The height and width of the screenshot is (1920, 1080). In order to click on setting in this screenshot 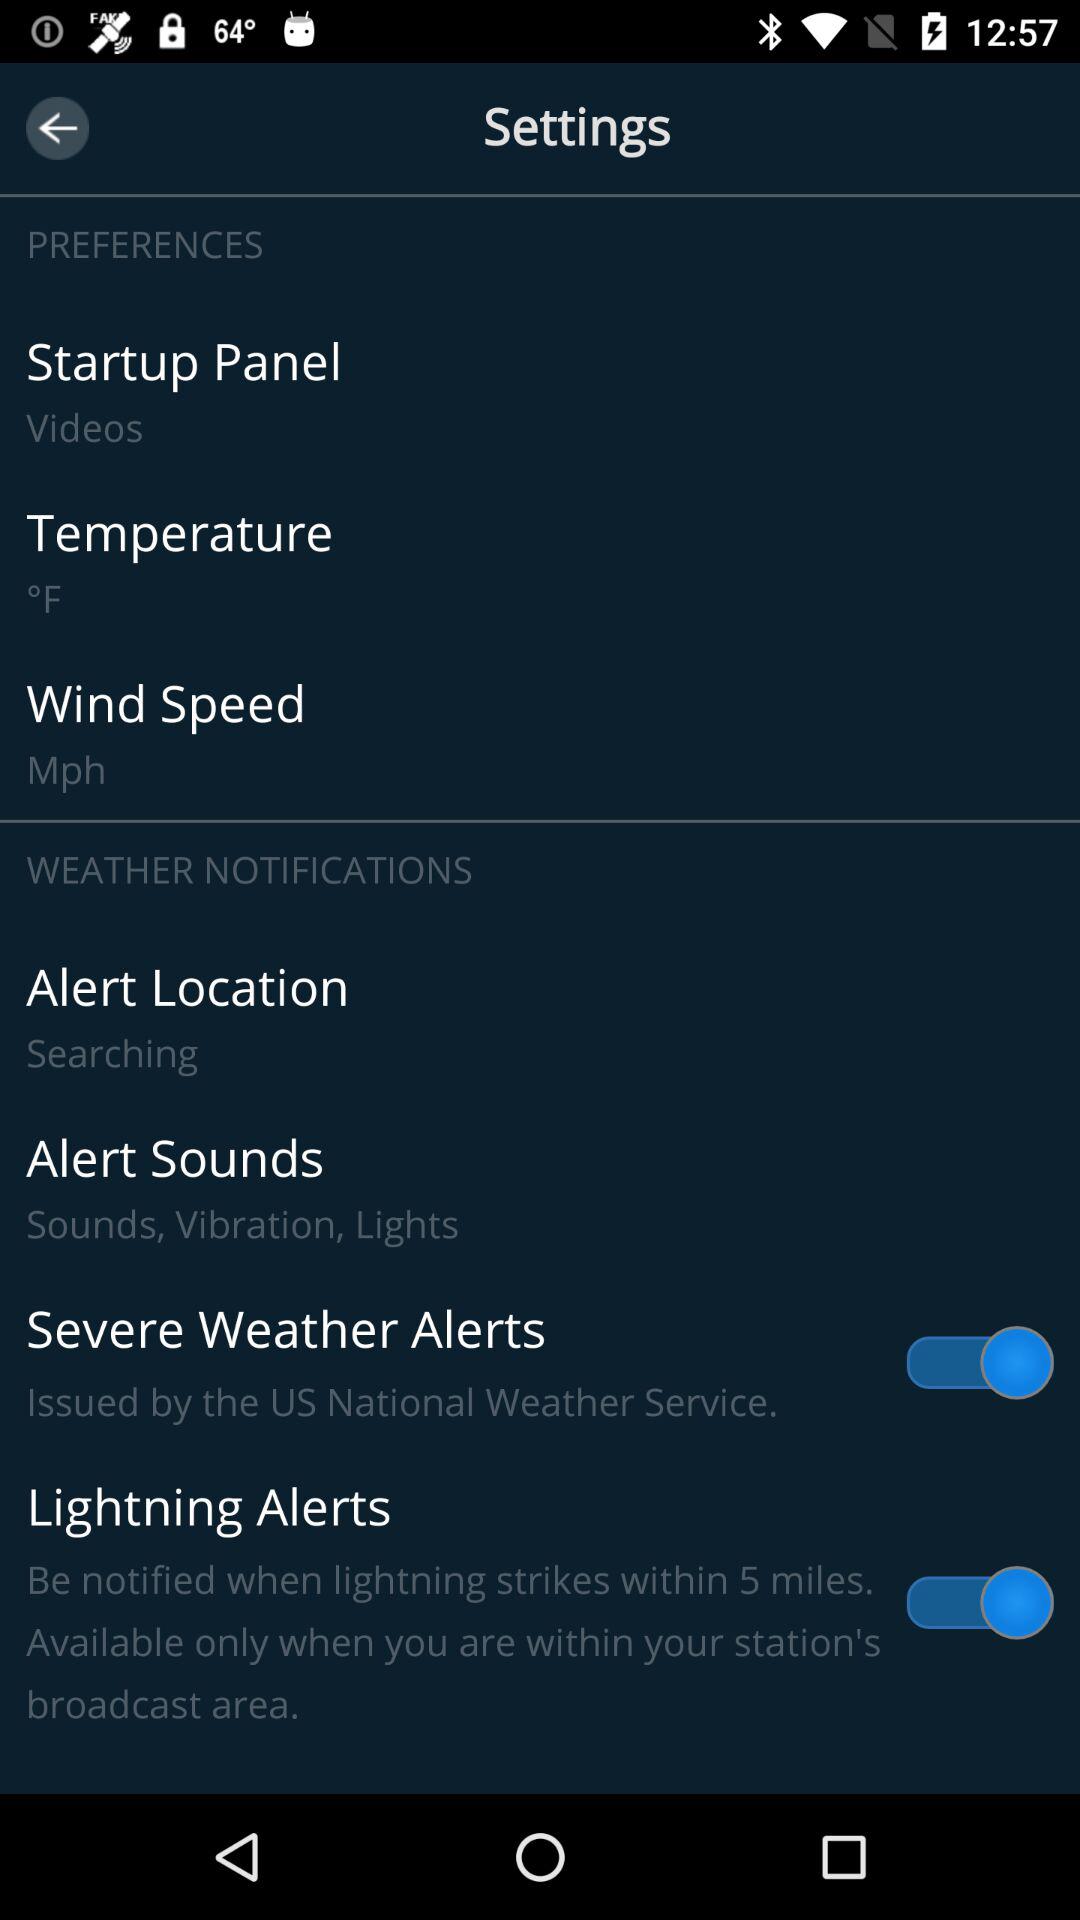, I will do `click(540, 128)`.